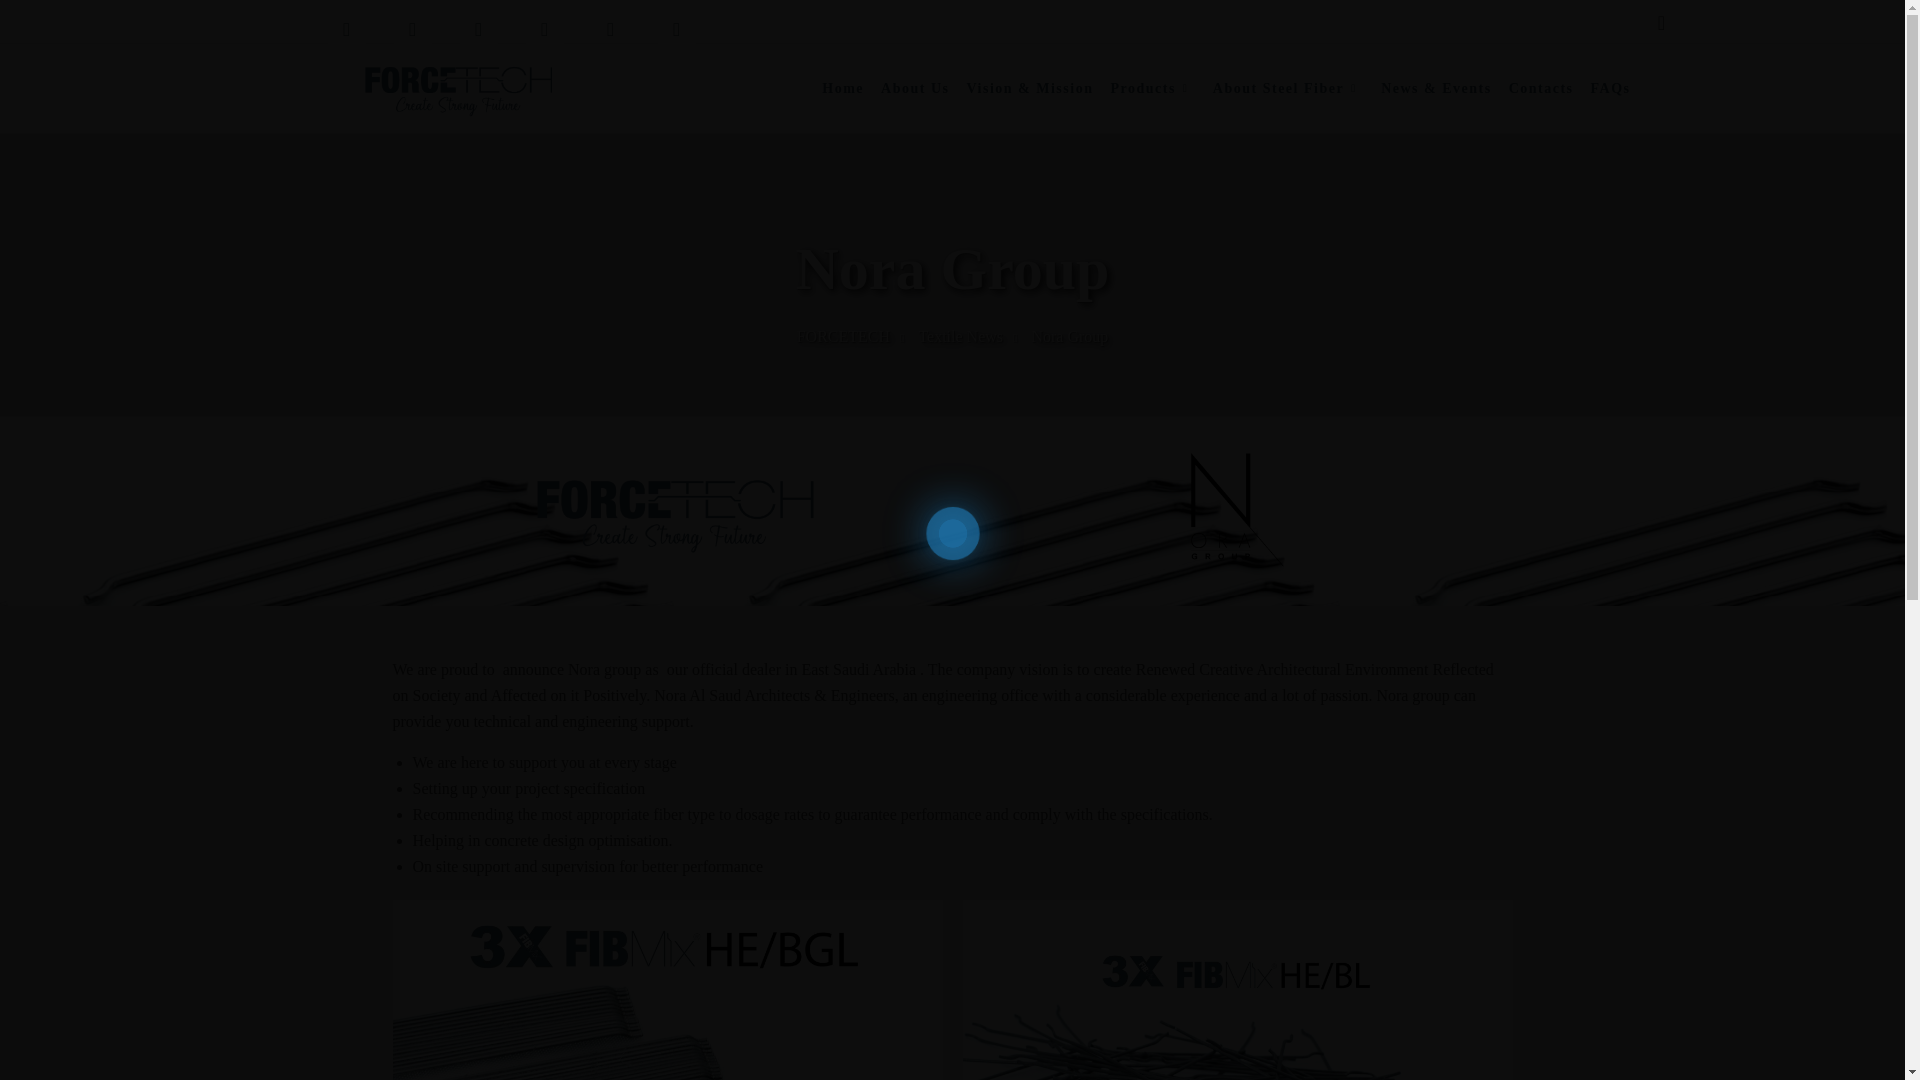 The height and width of the screenshot is (1080, 1920). What do you see at coordinates (1542, 88) in the screenshot?
I see `Contacts` at bounding box center [1542, 88].